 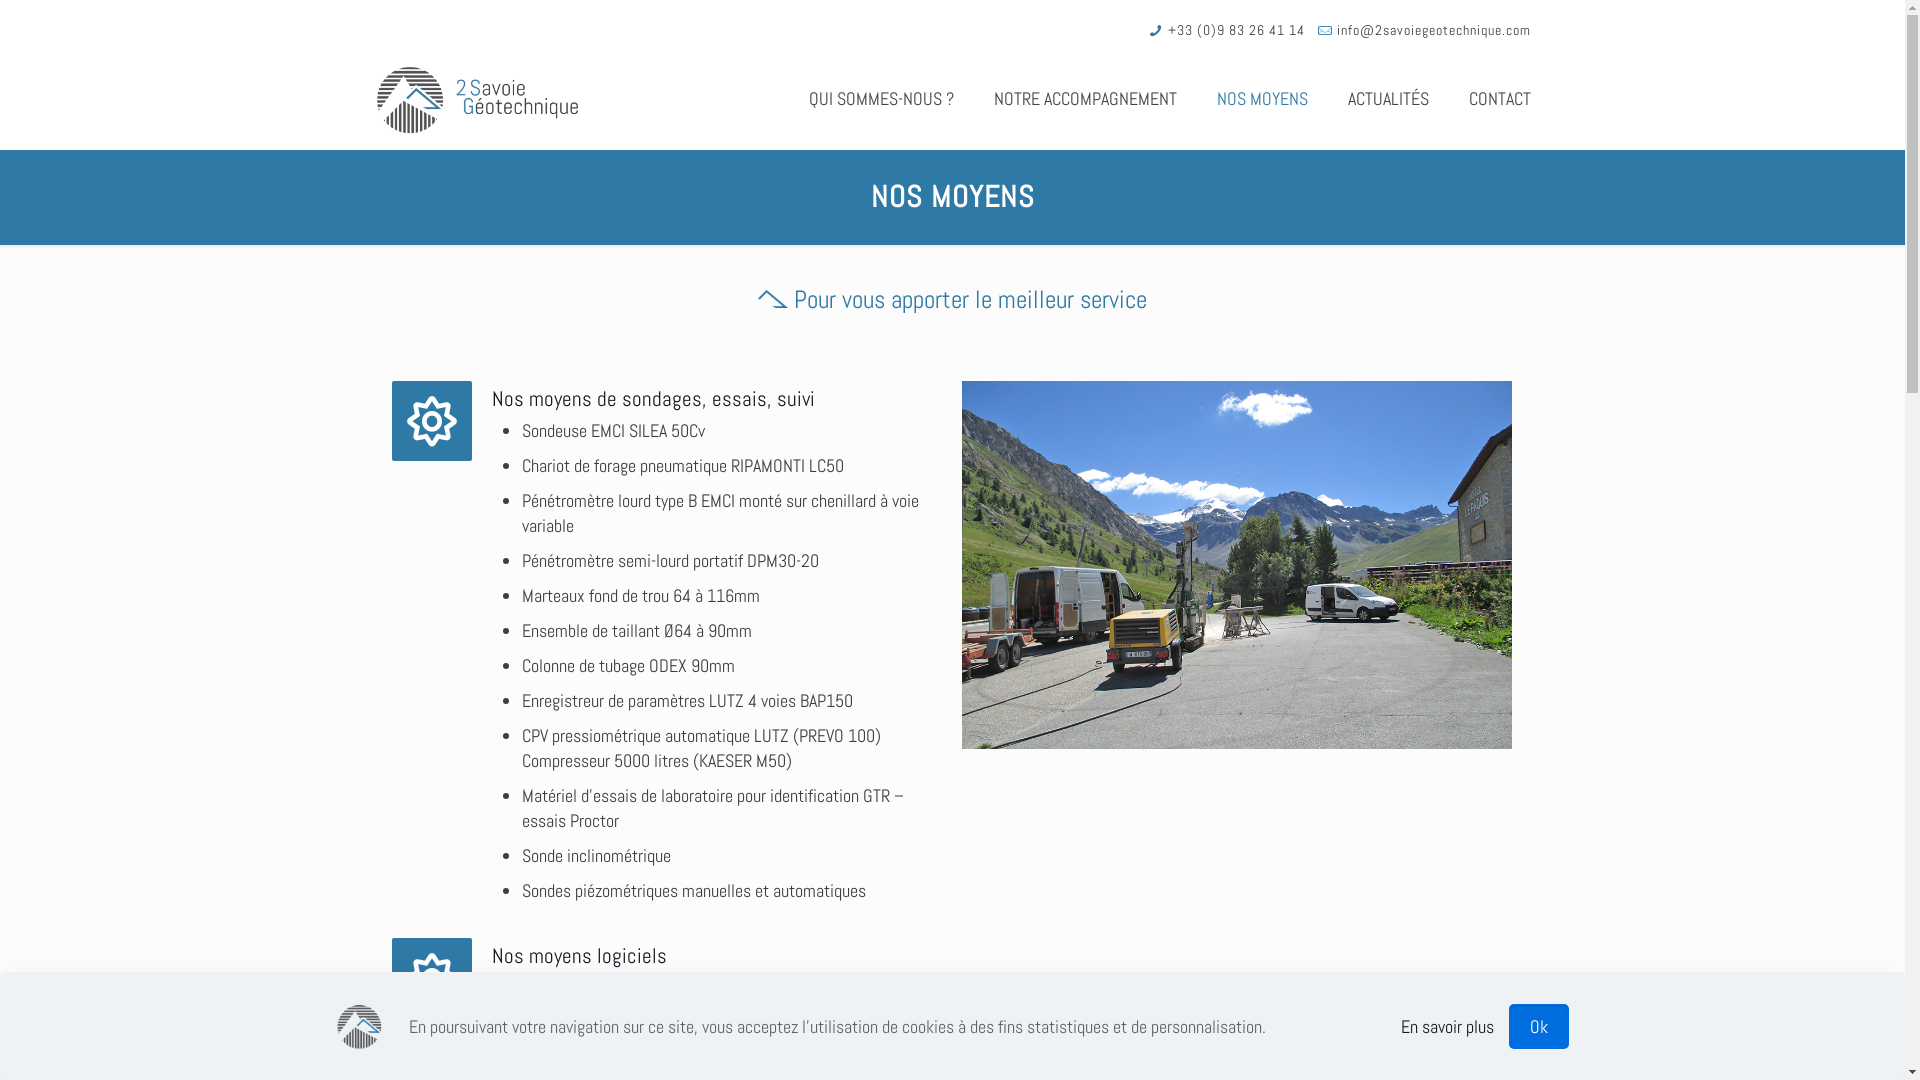 What do you see at coordinates (1499, 99) in the screenshot?
I see `CONTACT` at bounding box center [1499, 99].